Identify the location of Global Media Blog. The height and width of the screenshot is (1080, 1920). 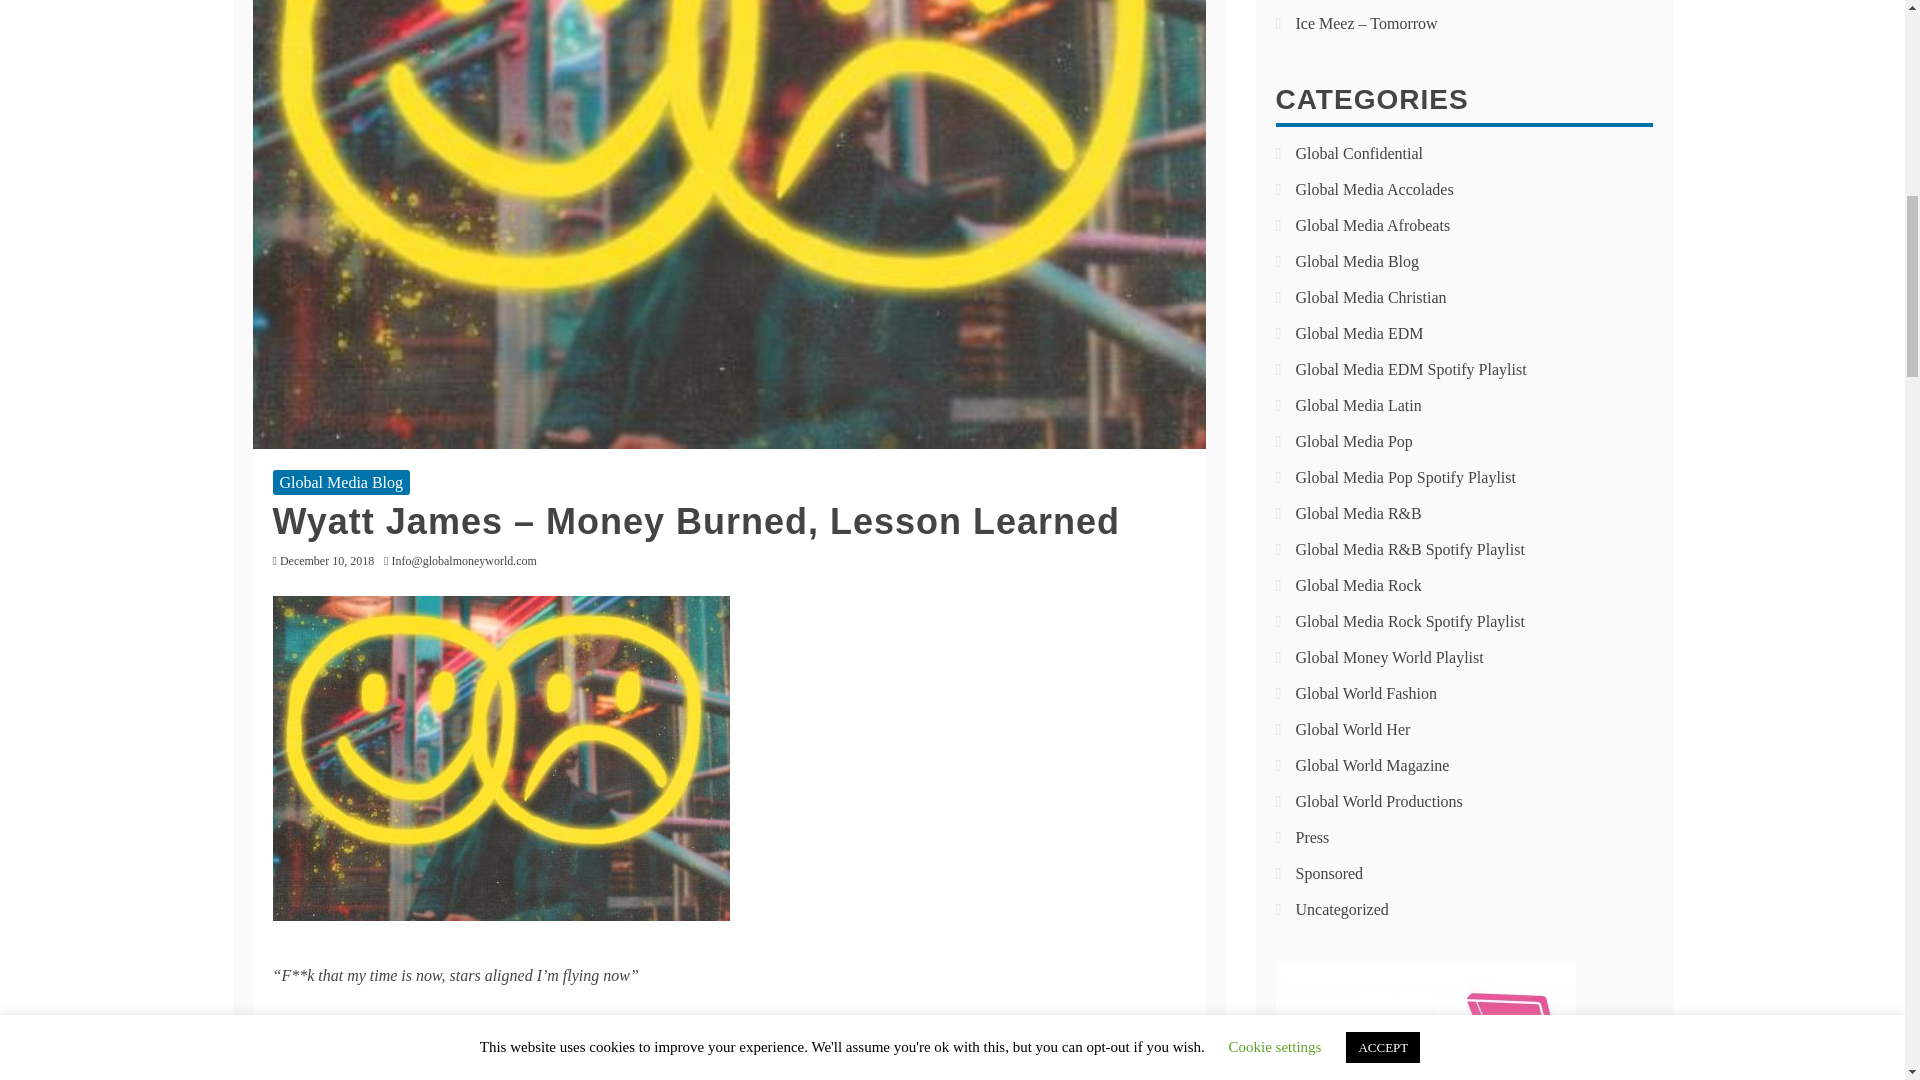
(341, 482).